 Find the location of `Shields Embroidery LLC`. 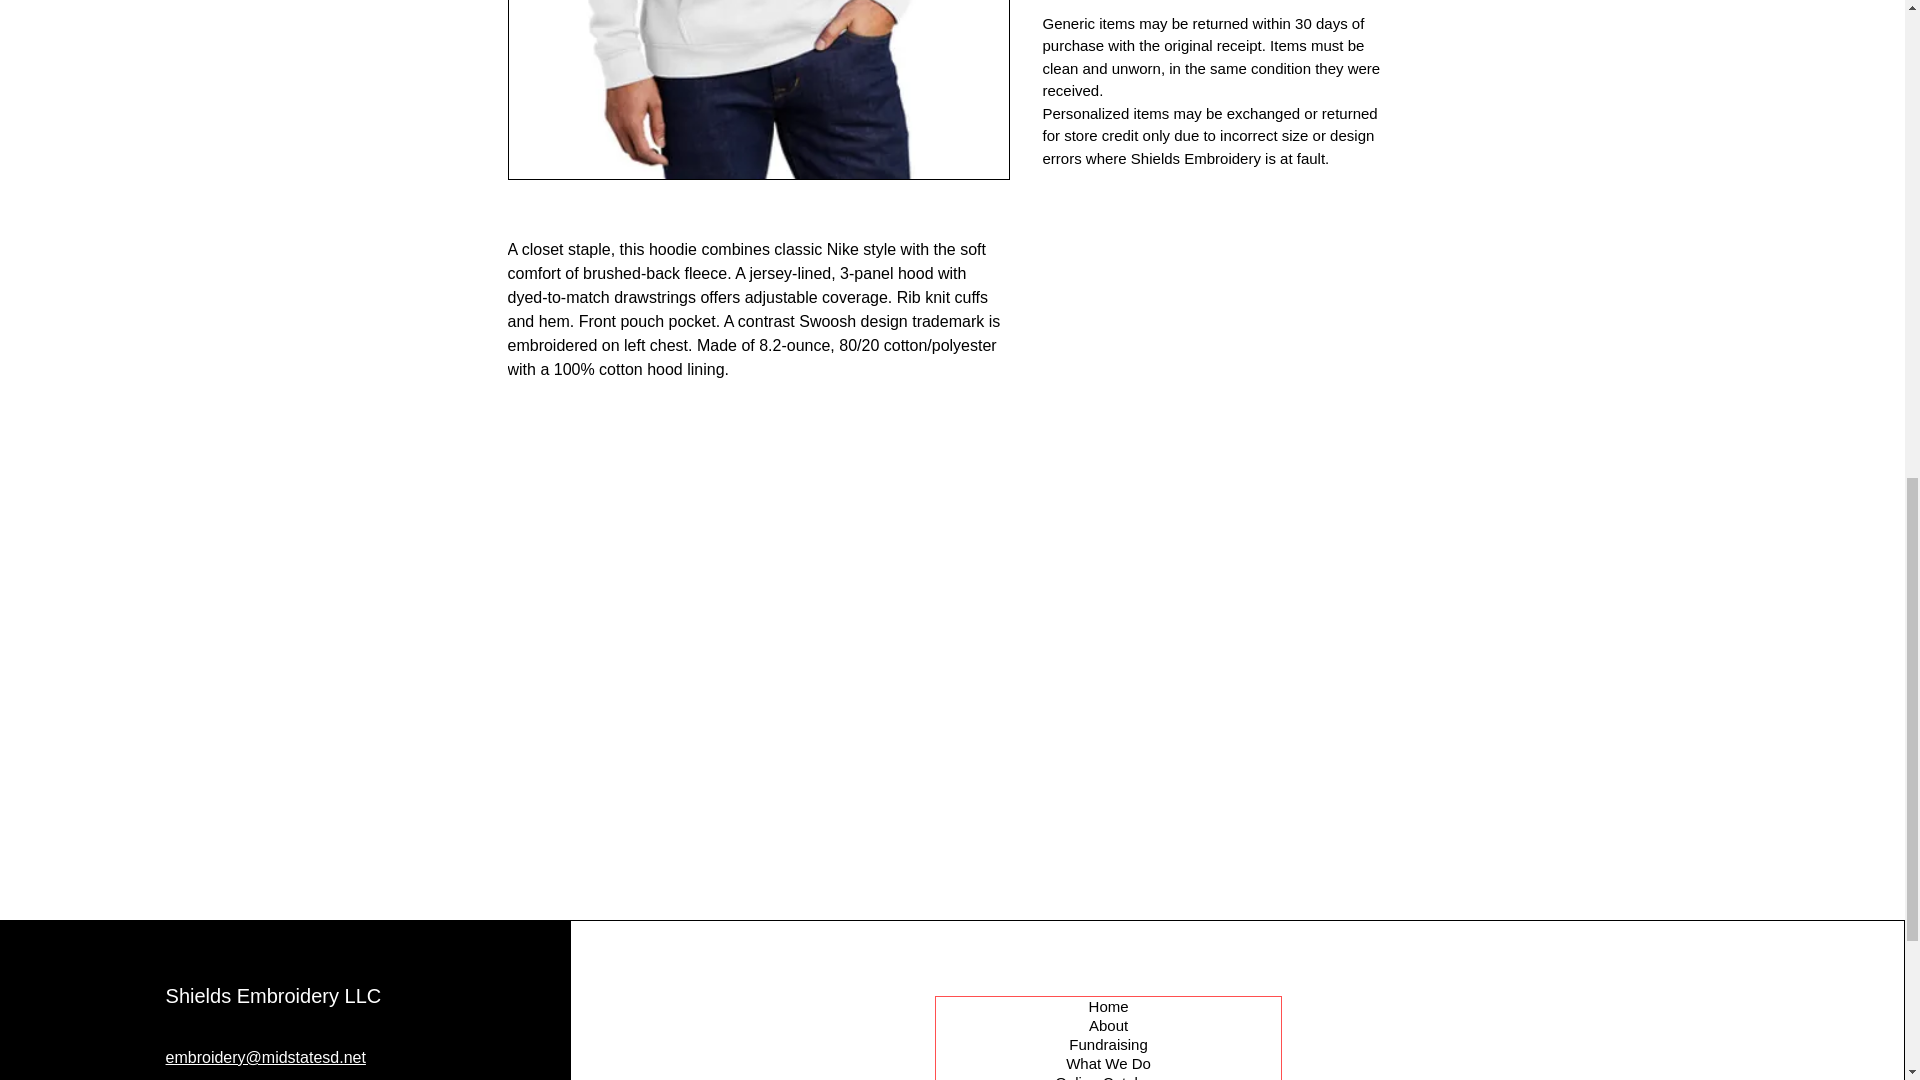

Shields Embroidery LLC is located at coordinates (274, 995).